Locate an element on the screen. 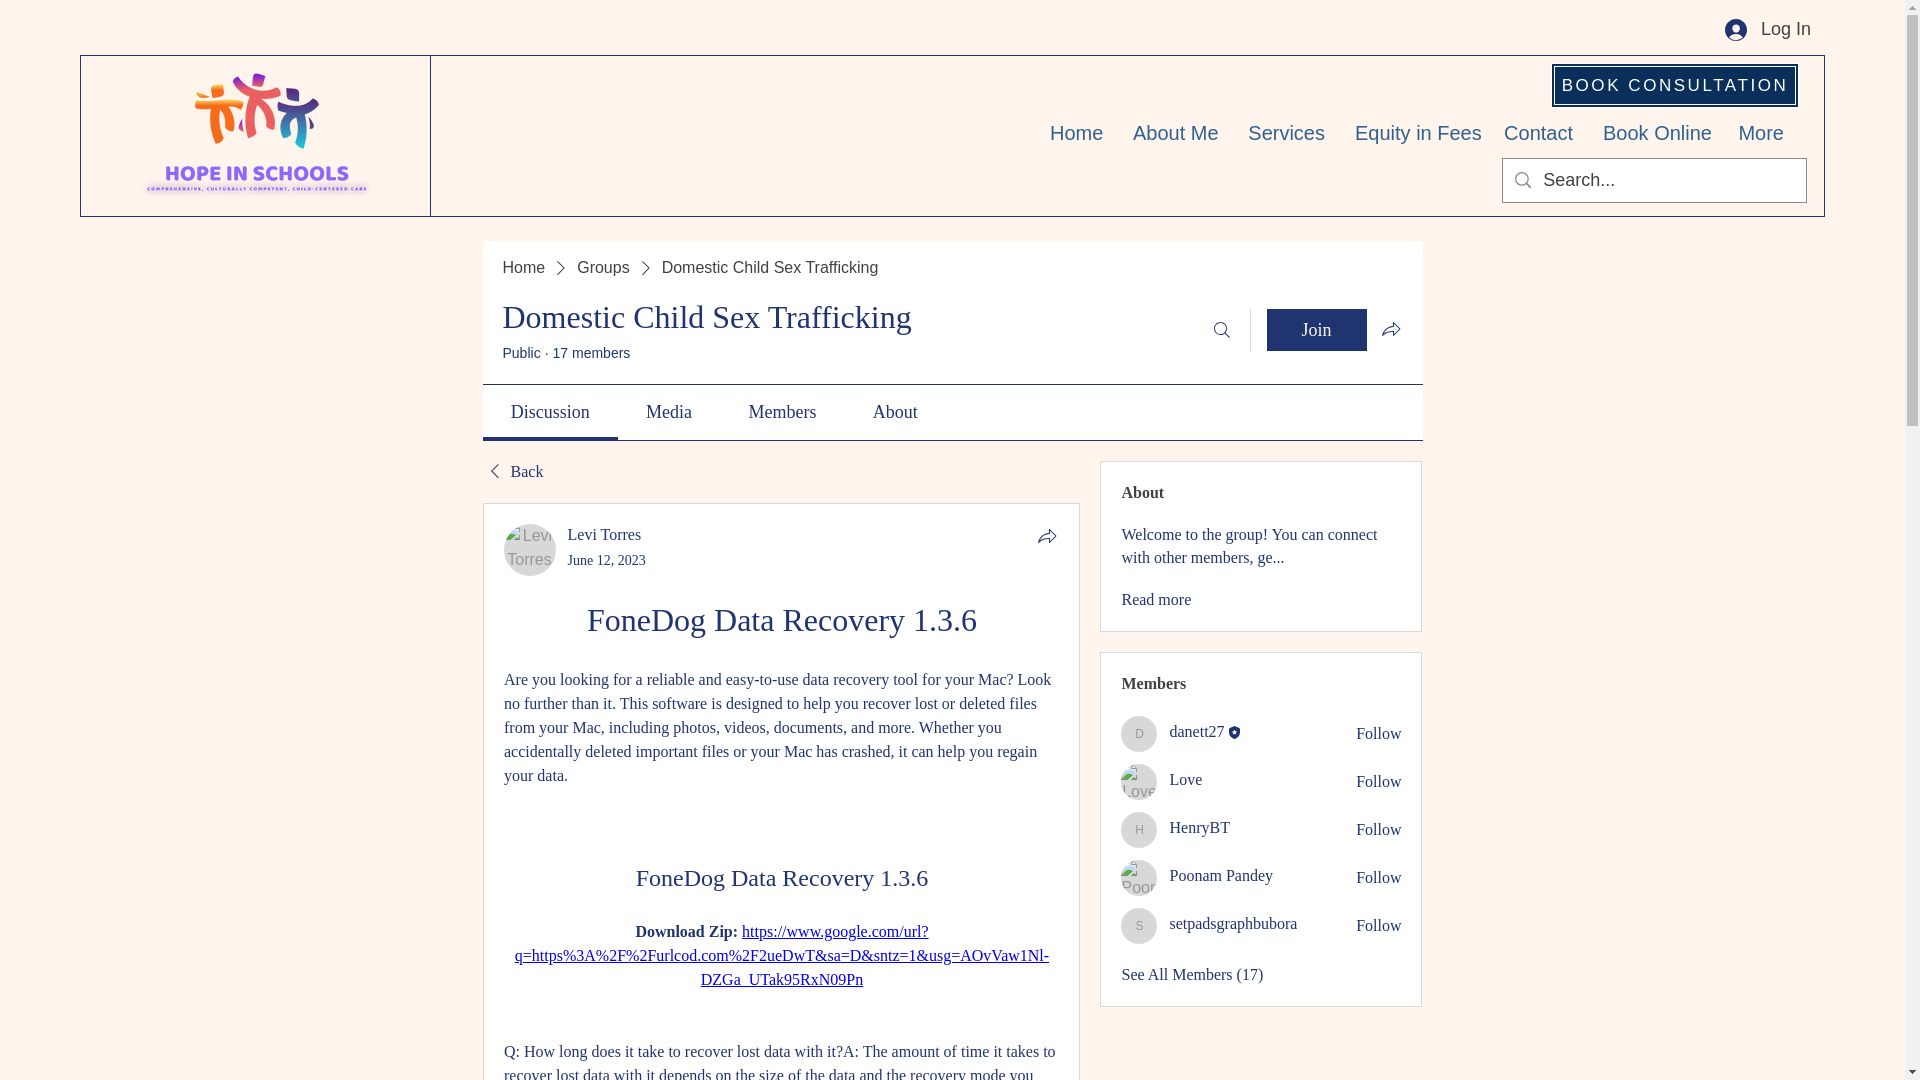  Follow is located at coordinates (1378, 734).